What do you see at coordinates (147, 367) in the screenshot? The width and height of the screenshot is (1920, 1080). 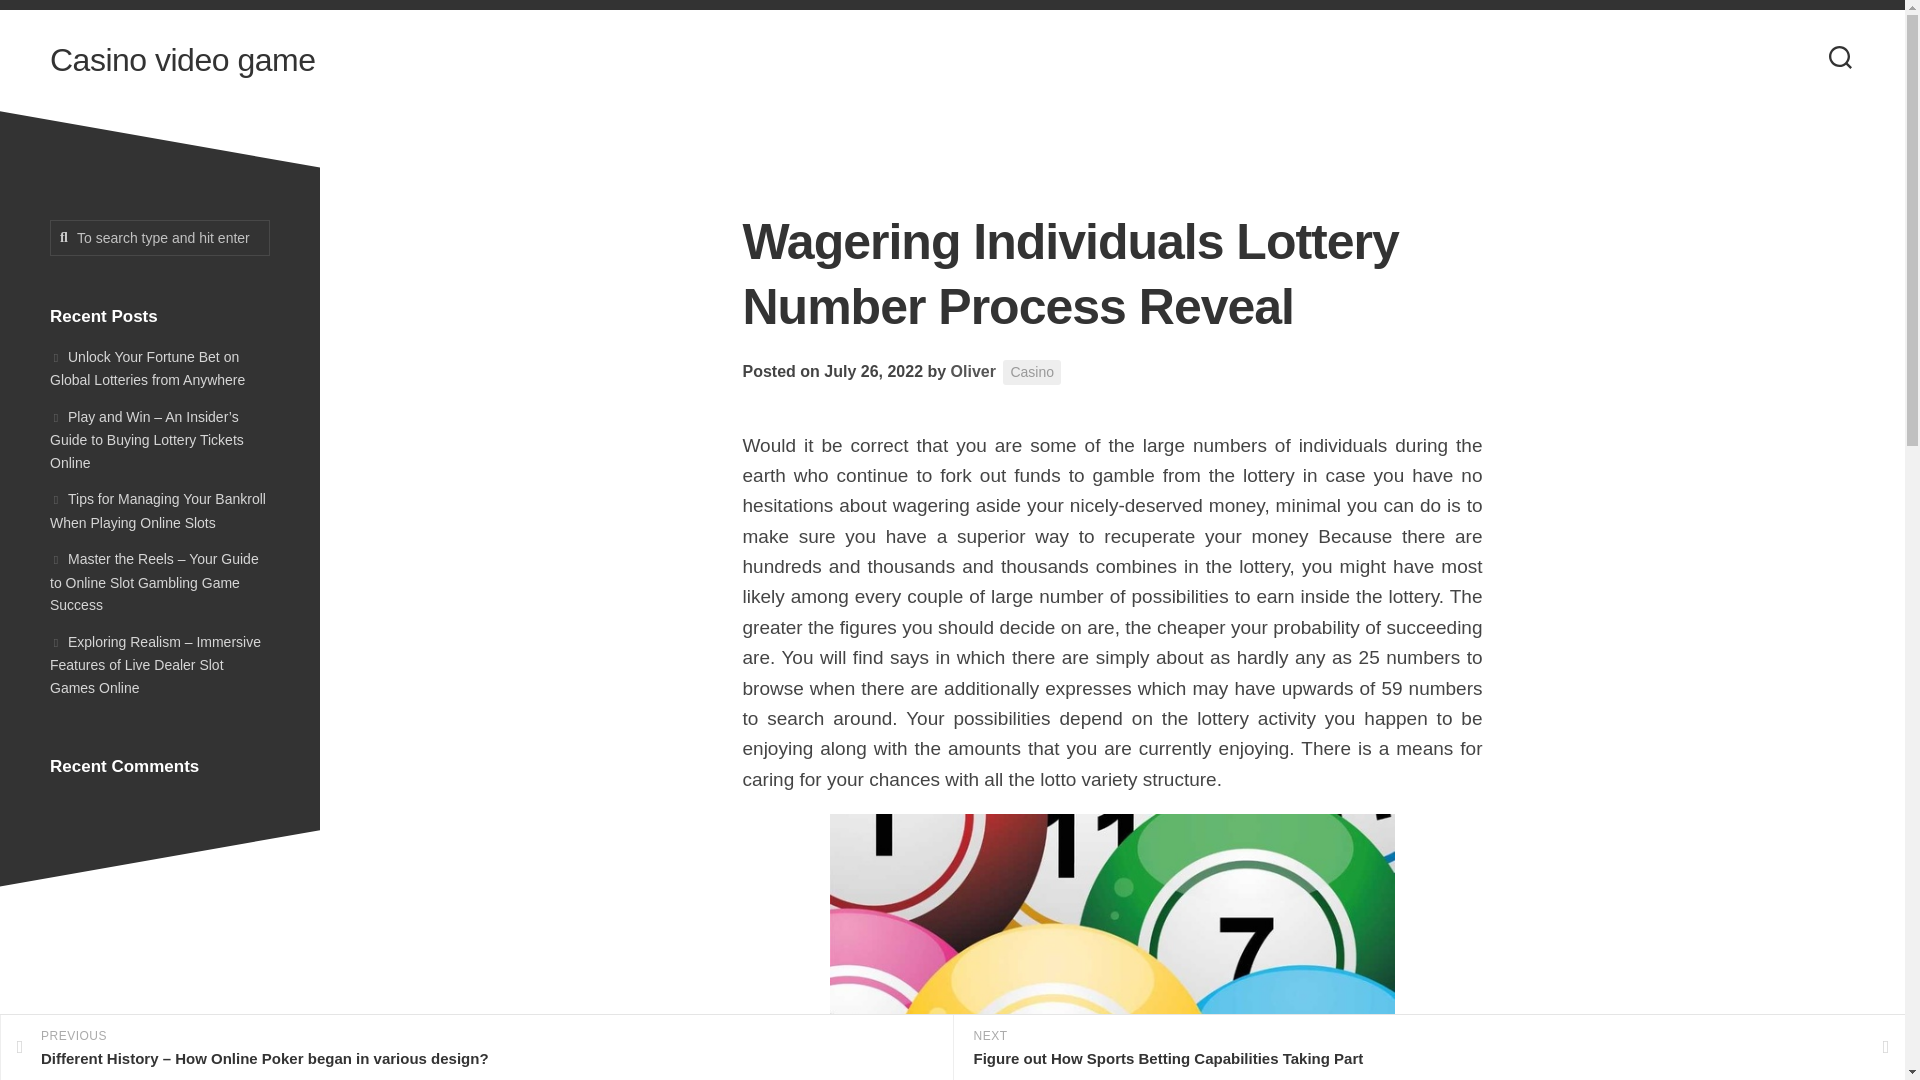 I see `Unlock Your Fortune Bet on Global Lotteries from Anywhere` at bounding box center [147, 367].